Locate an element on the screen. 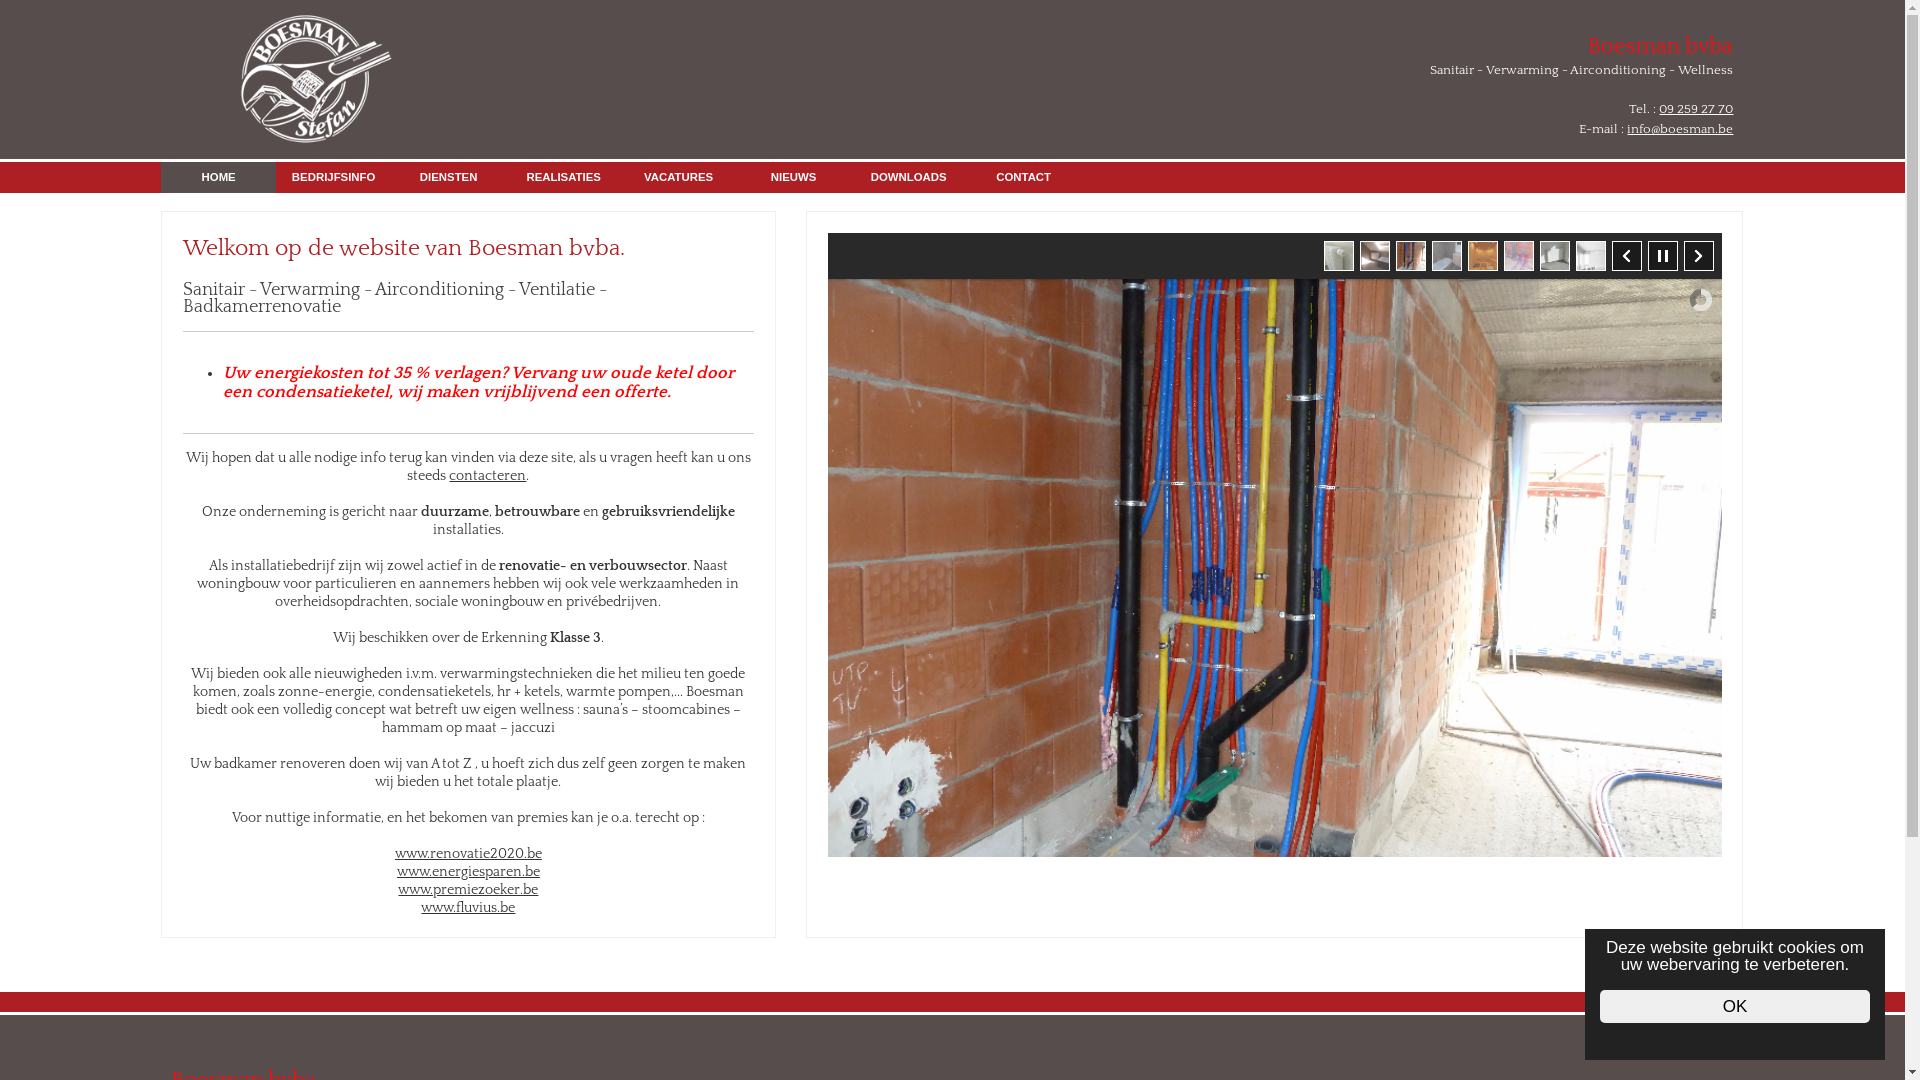  contacteren is located at coordinates (488, 476).